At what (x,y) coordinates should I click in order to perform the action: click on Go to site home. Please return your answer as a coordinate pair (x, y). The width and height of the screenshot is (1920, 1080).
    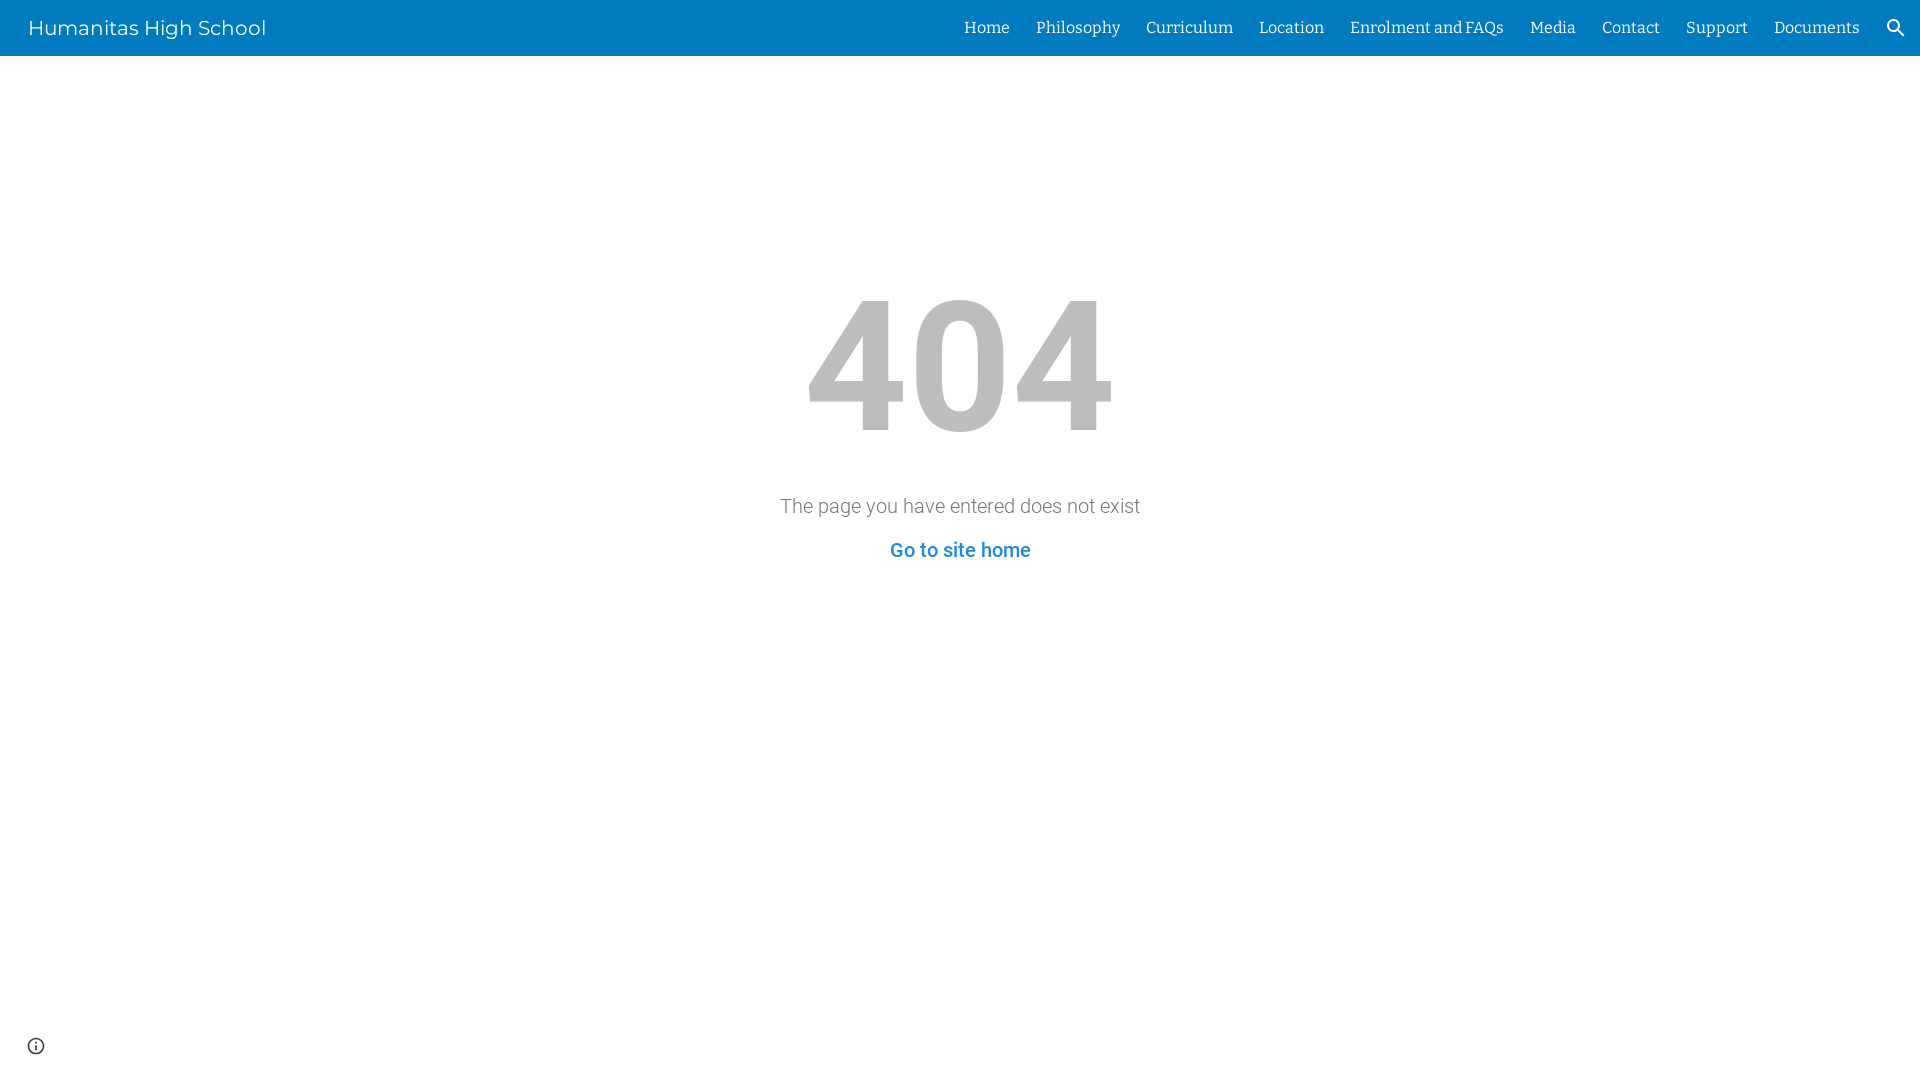
    Looking at the image, I should click on (960, 550).